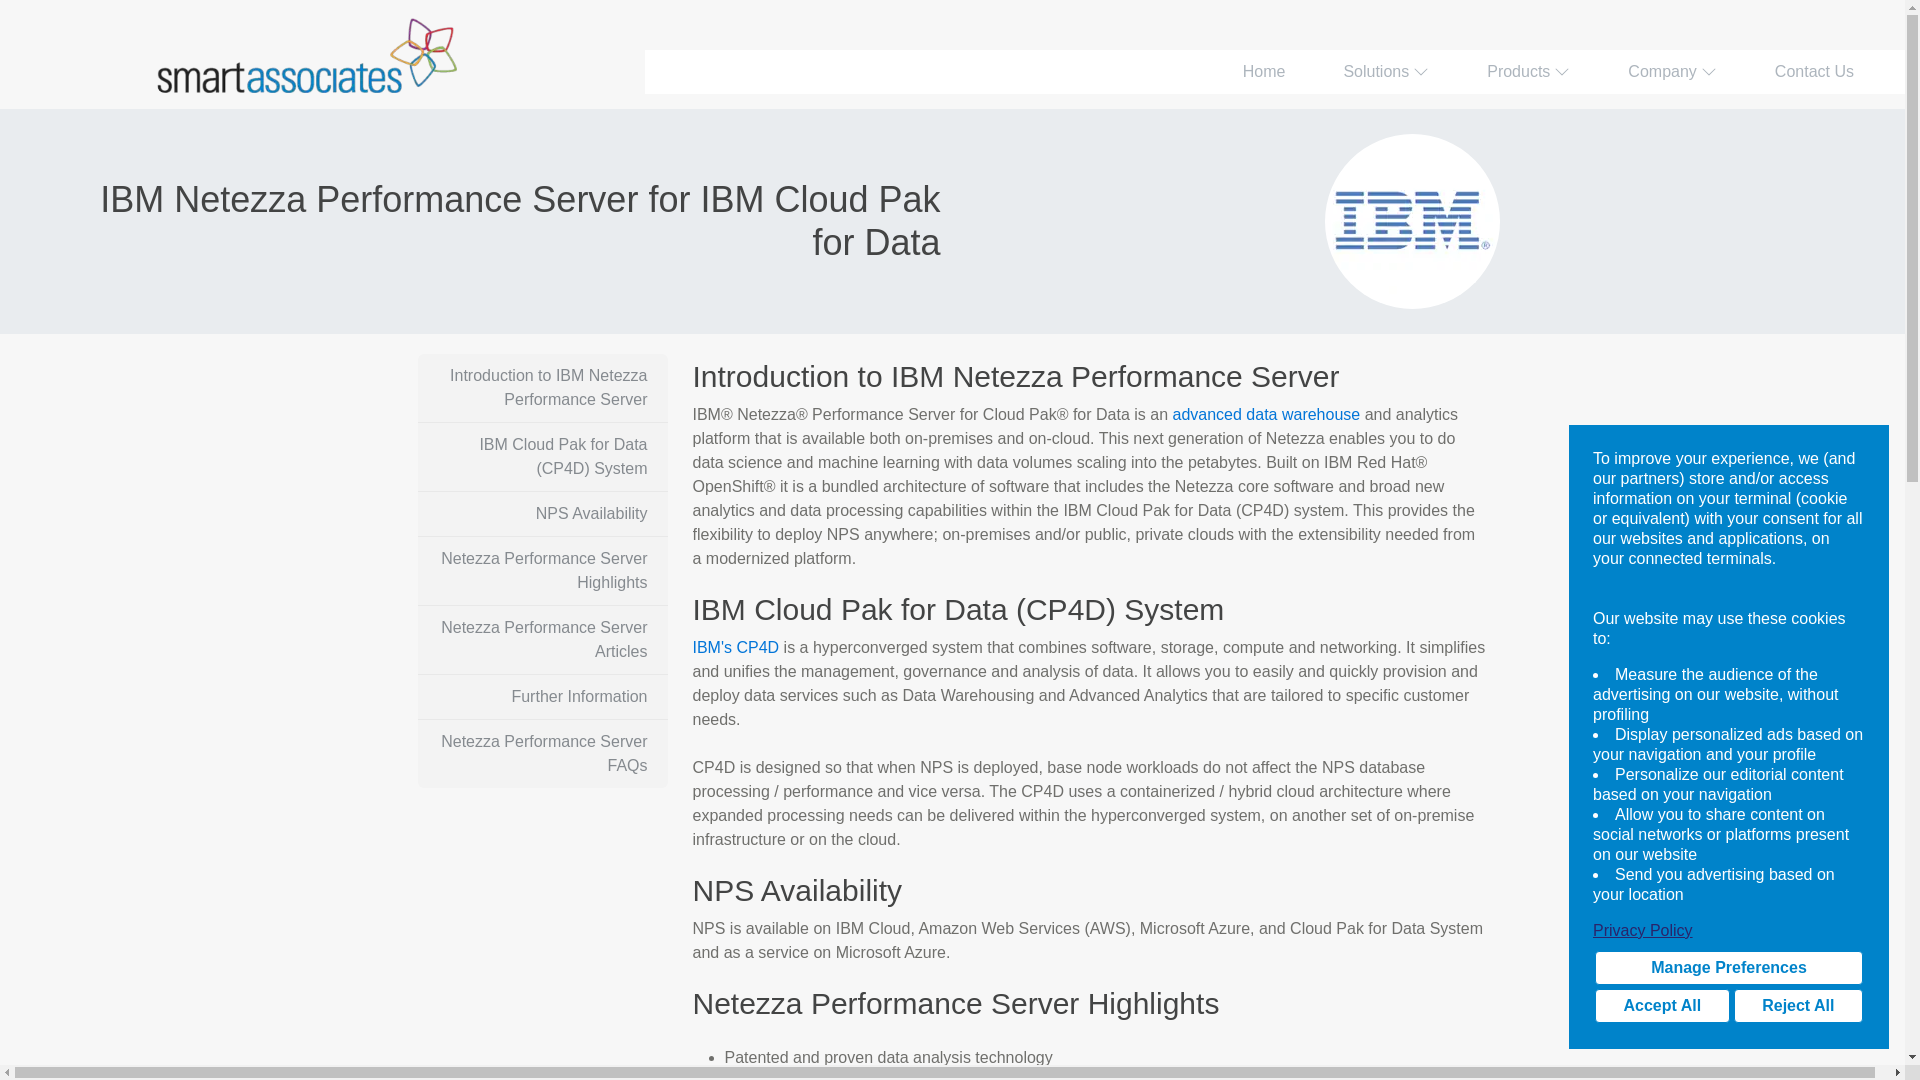 Image resolution: width=1920 pixels, height=1080 pixels. Describe the element at coordinates (1264, 71) in the screenshot. I see `Home` at that location.